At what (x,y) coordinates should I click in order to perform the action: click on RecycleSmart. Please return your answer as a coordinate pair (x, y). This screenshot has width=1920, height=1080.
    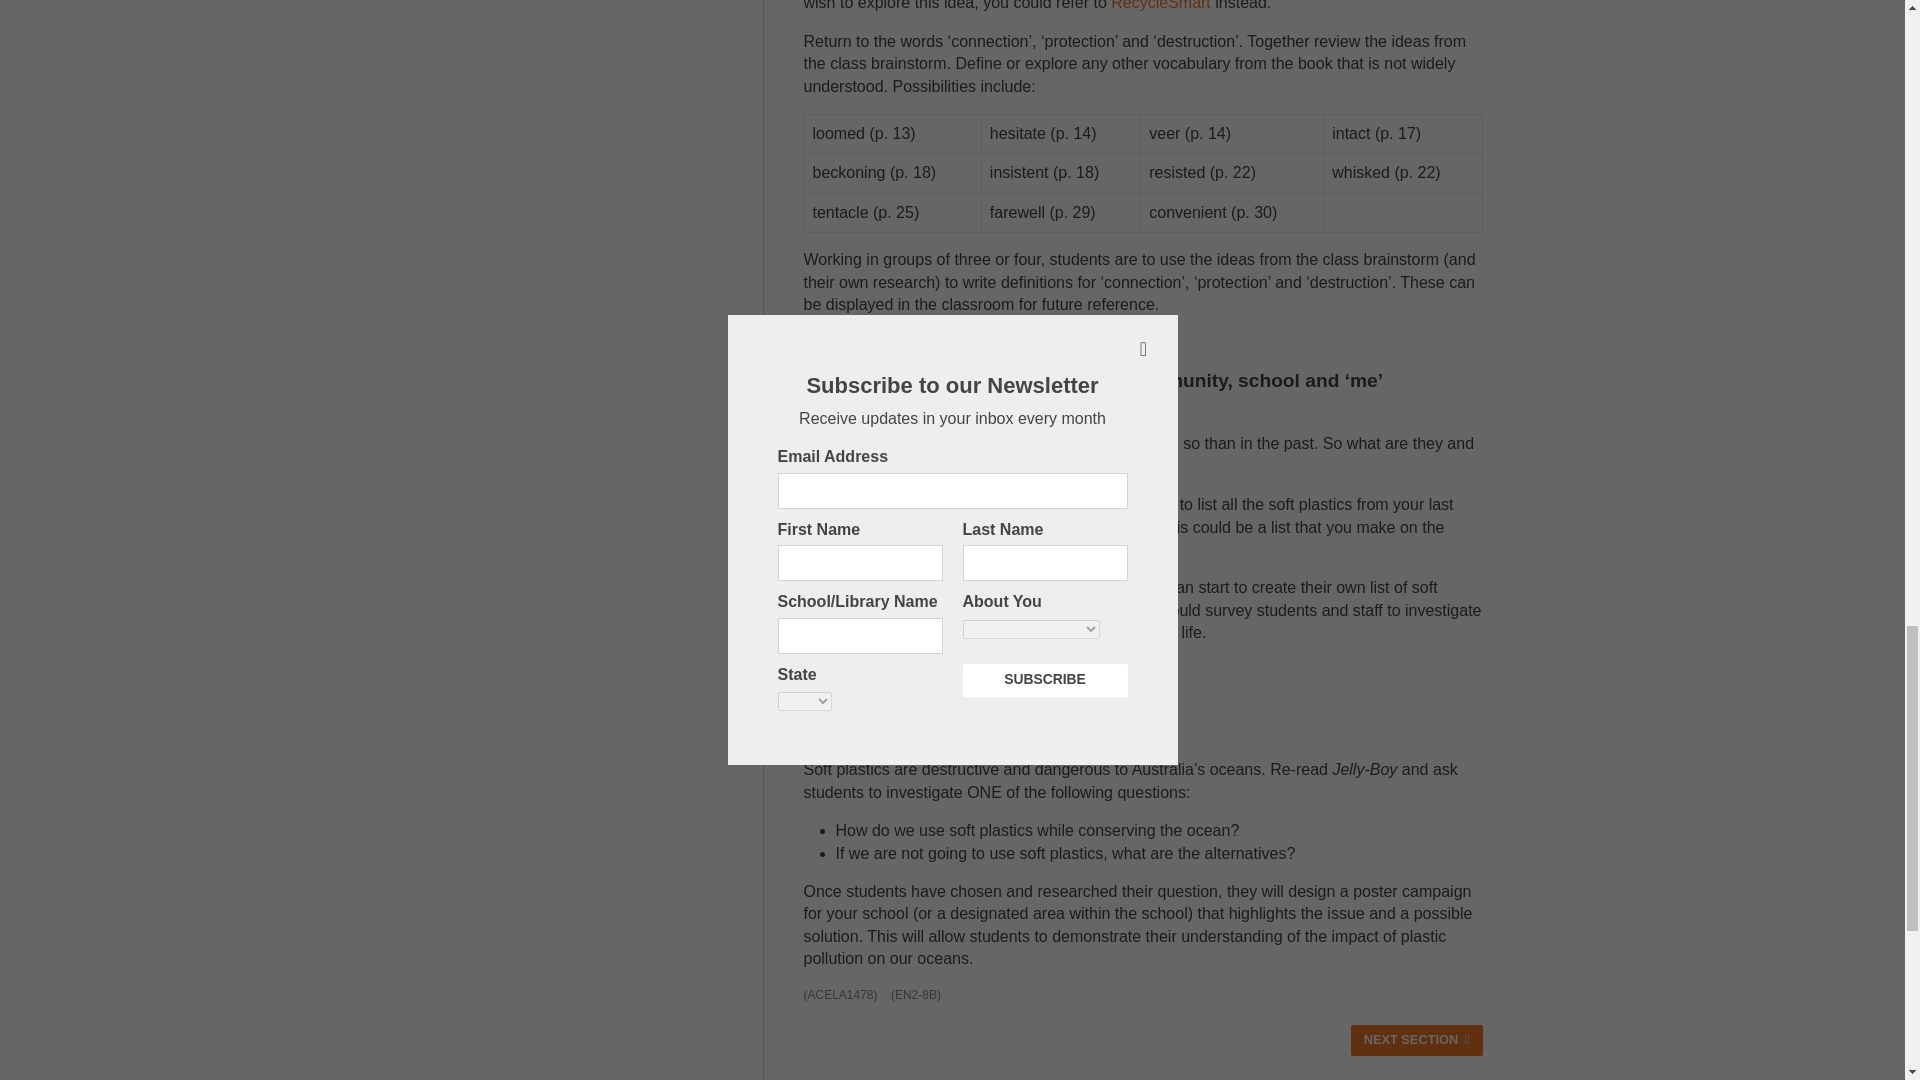
    Looking at the image, I should click on (1161, 5).